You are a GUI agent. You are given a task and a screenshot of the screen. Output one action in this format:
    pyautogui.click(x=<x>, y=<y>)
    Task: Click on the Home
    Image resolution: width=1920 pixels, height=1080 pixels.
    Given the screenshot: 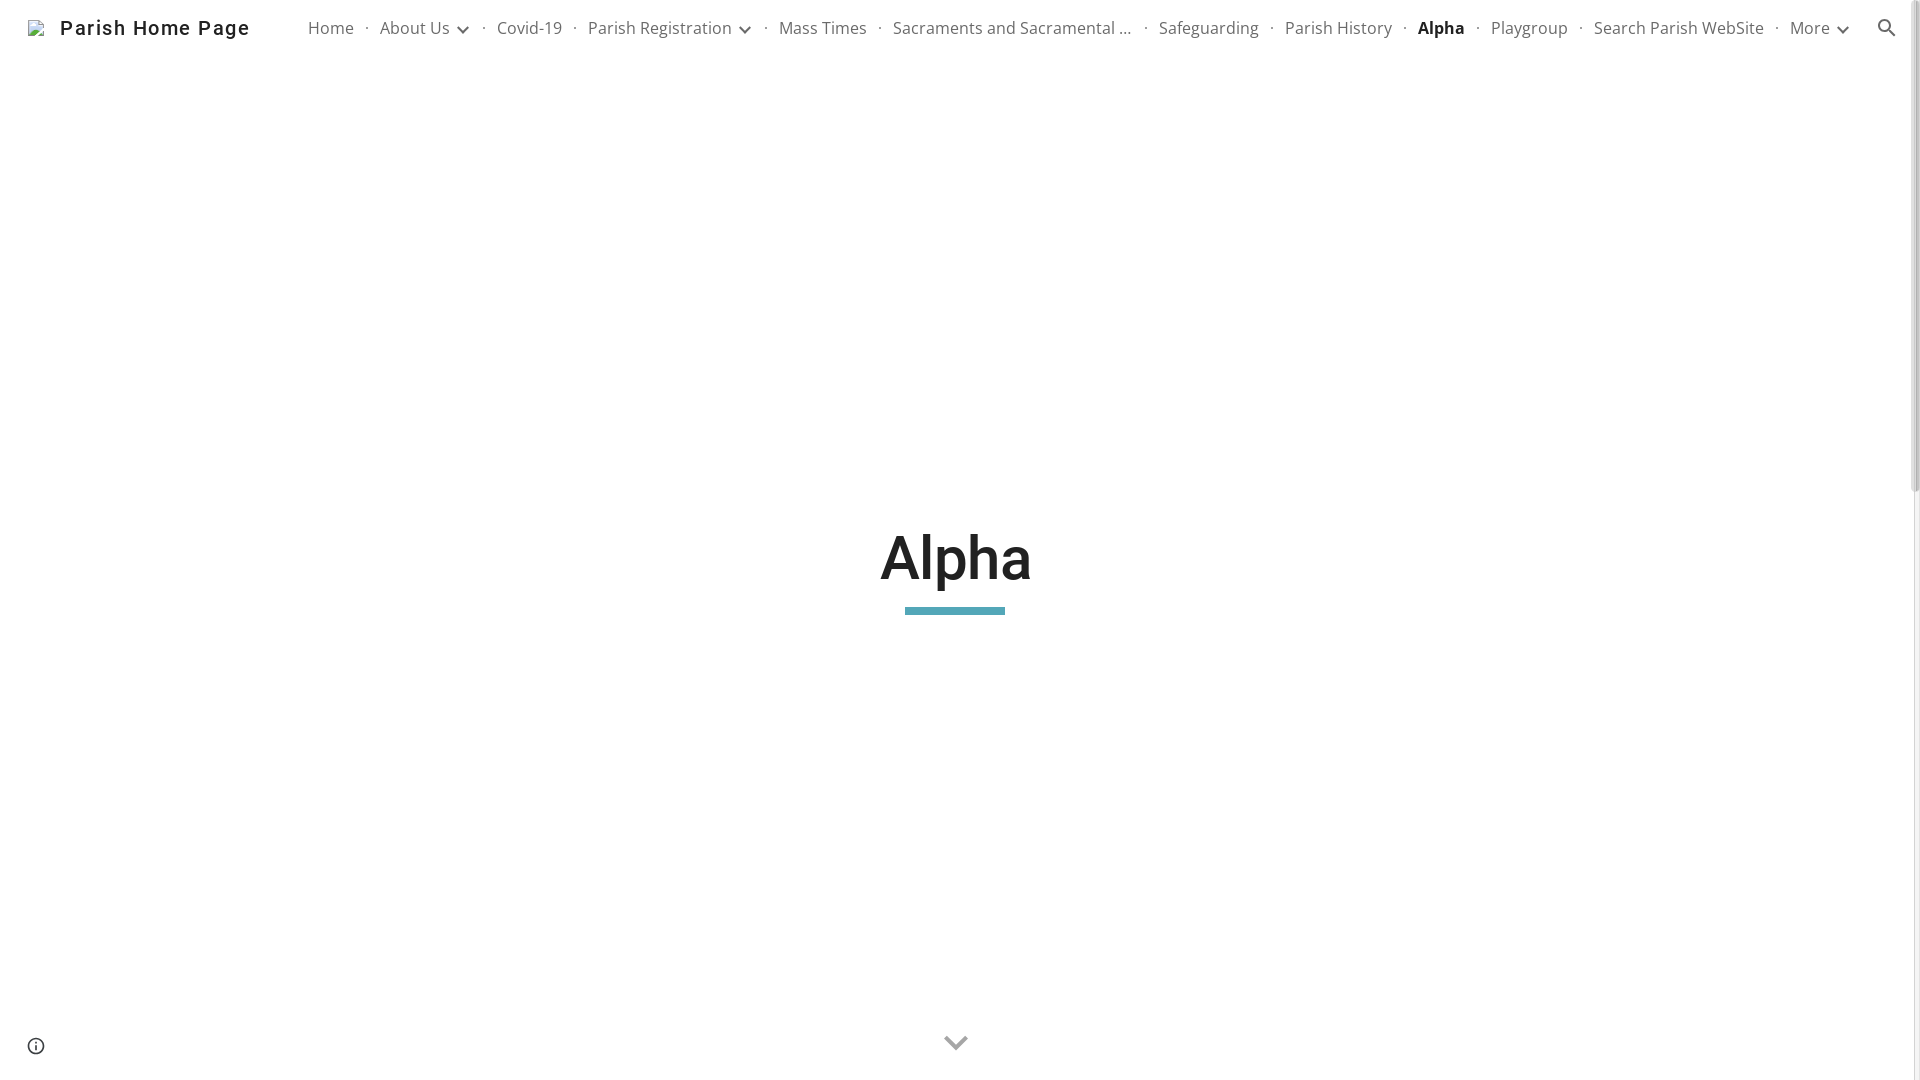 What is the action you would take?
    pyautogui.click(x=331, y=28)
    